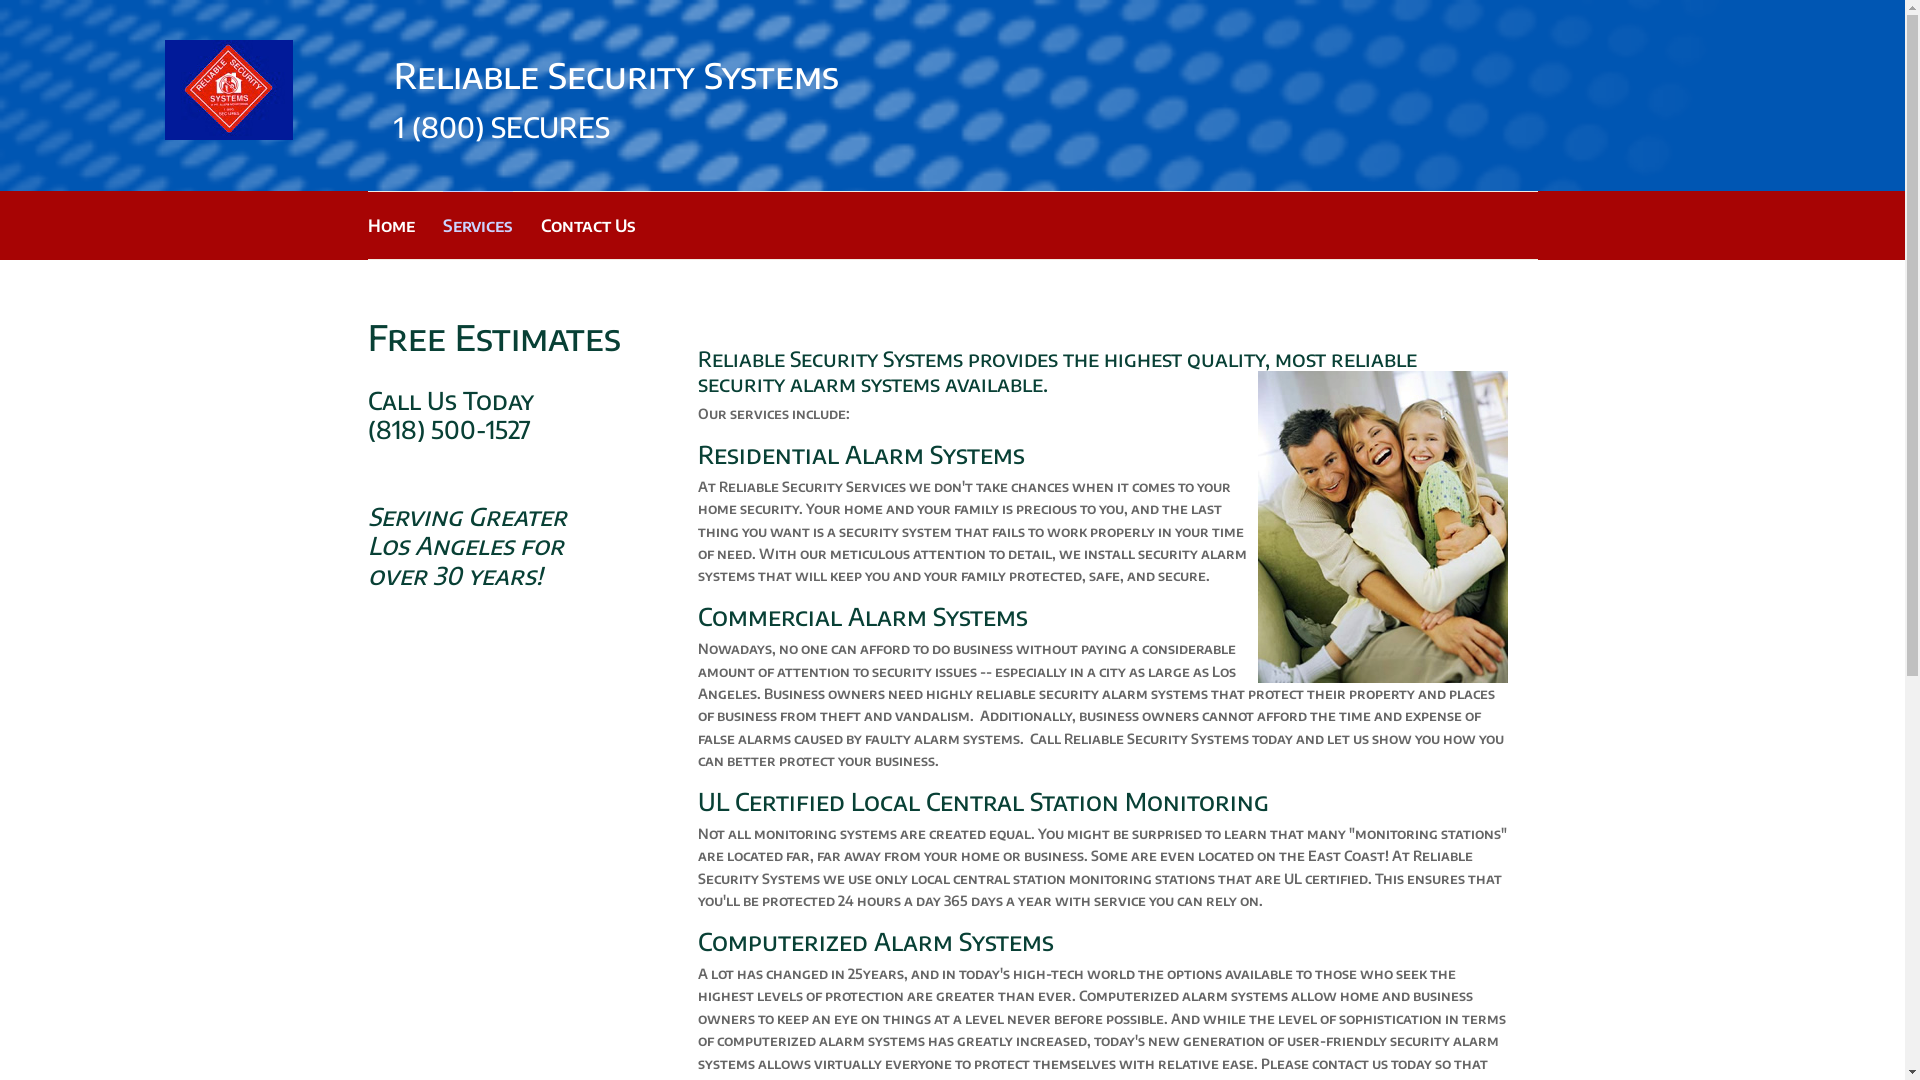 The height and width of the screenshot is (1080, 1920). Describe the element at coordinates (392, 225) in the screenshot. I see `Home` at that location.